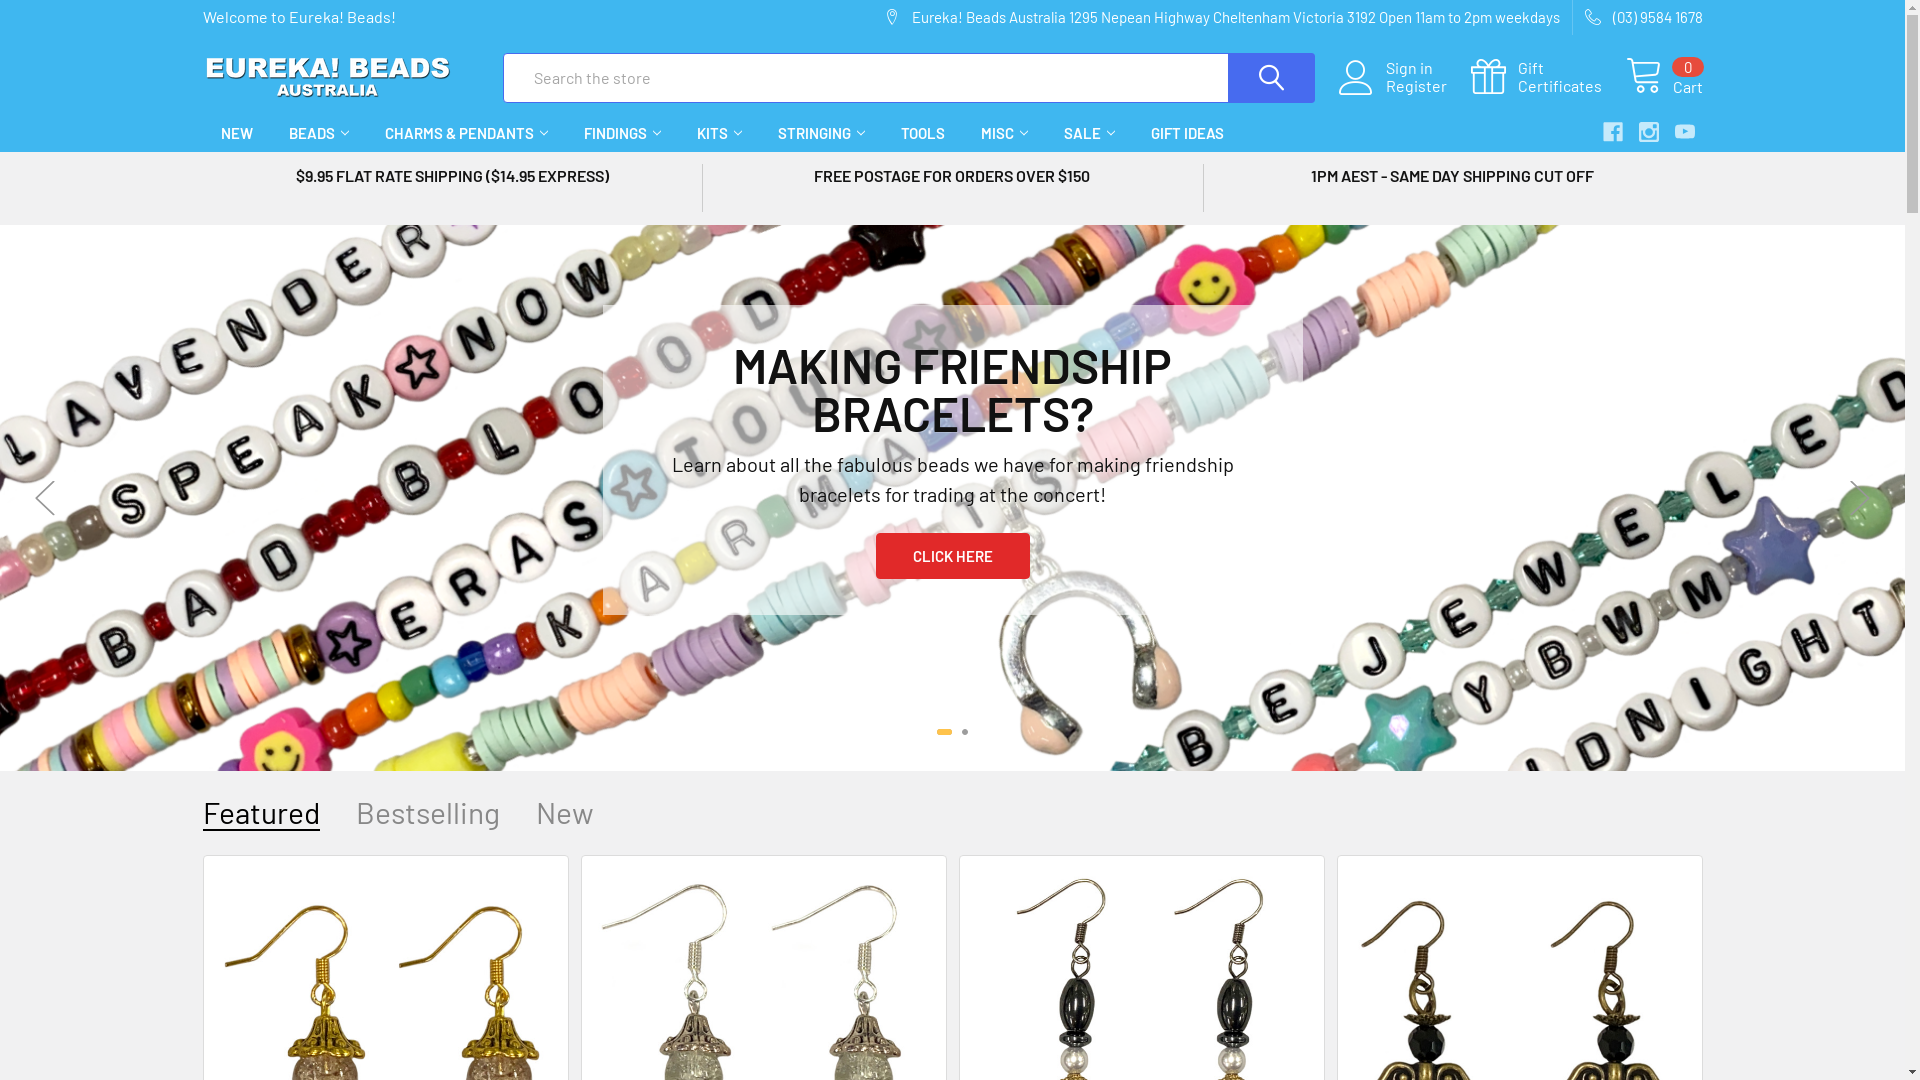 This screenshot has width=1920, height=1080. I want to click on NEW, so click(236, 134).